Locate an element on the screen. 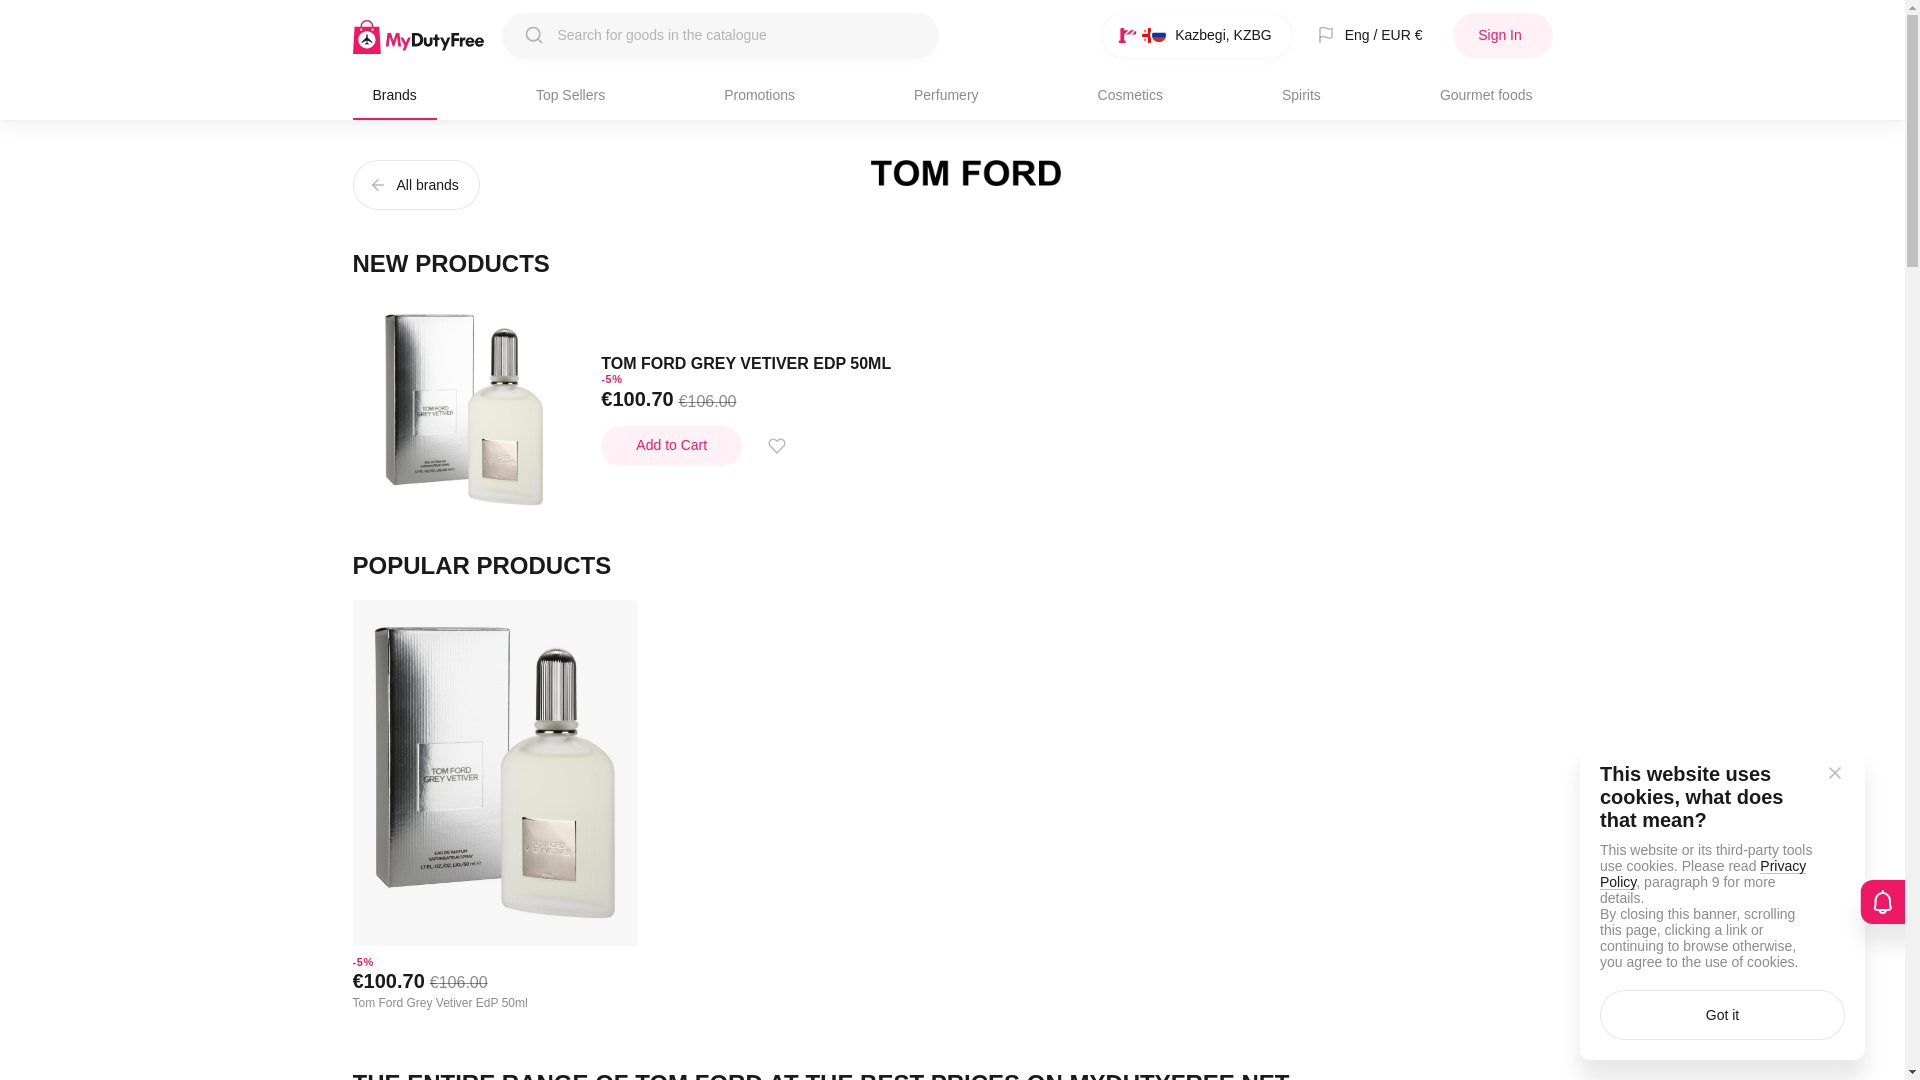 This screenshot has width=1920, height=1080. All brands is located at coordinates (414, 184).